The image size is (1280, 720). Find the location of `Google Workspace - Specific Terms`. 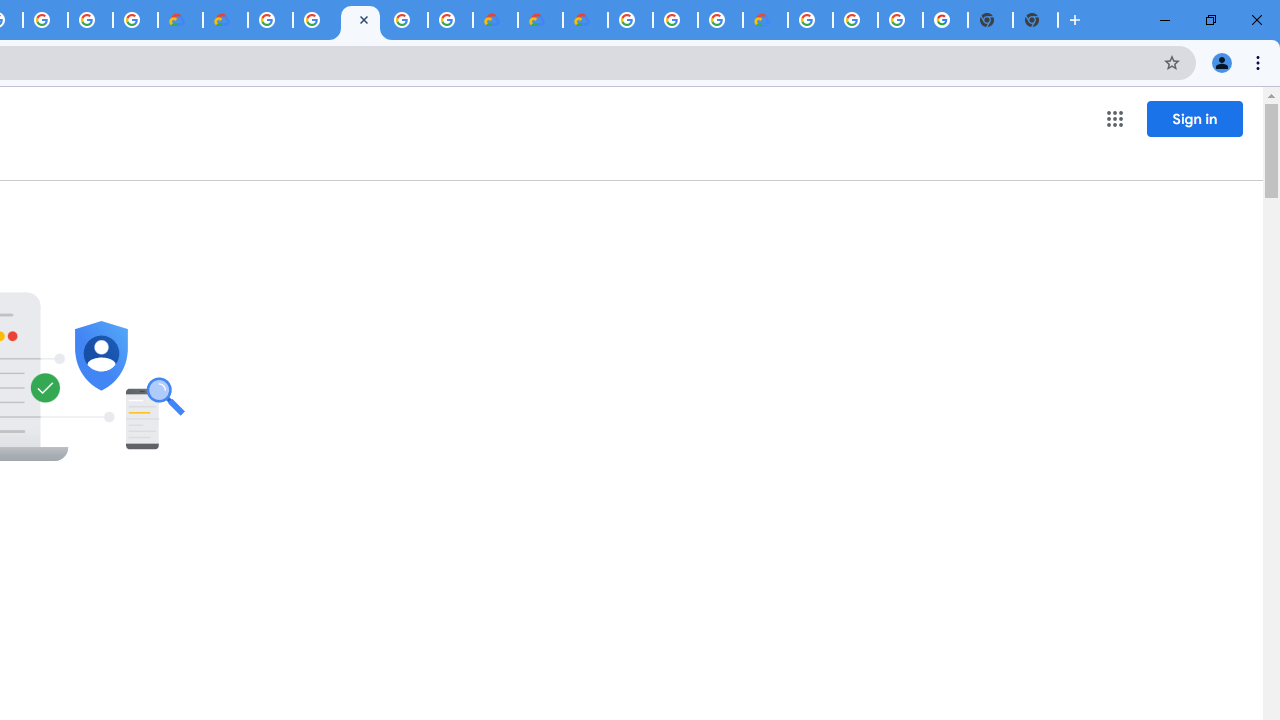

Google Workspace - Specific Terms is located at coordinates (90, 20).